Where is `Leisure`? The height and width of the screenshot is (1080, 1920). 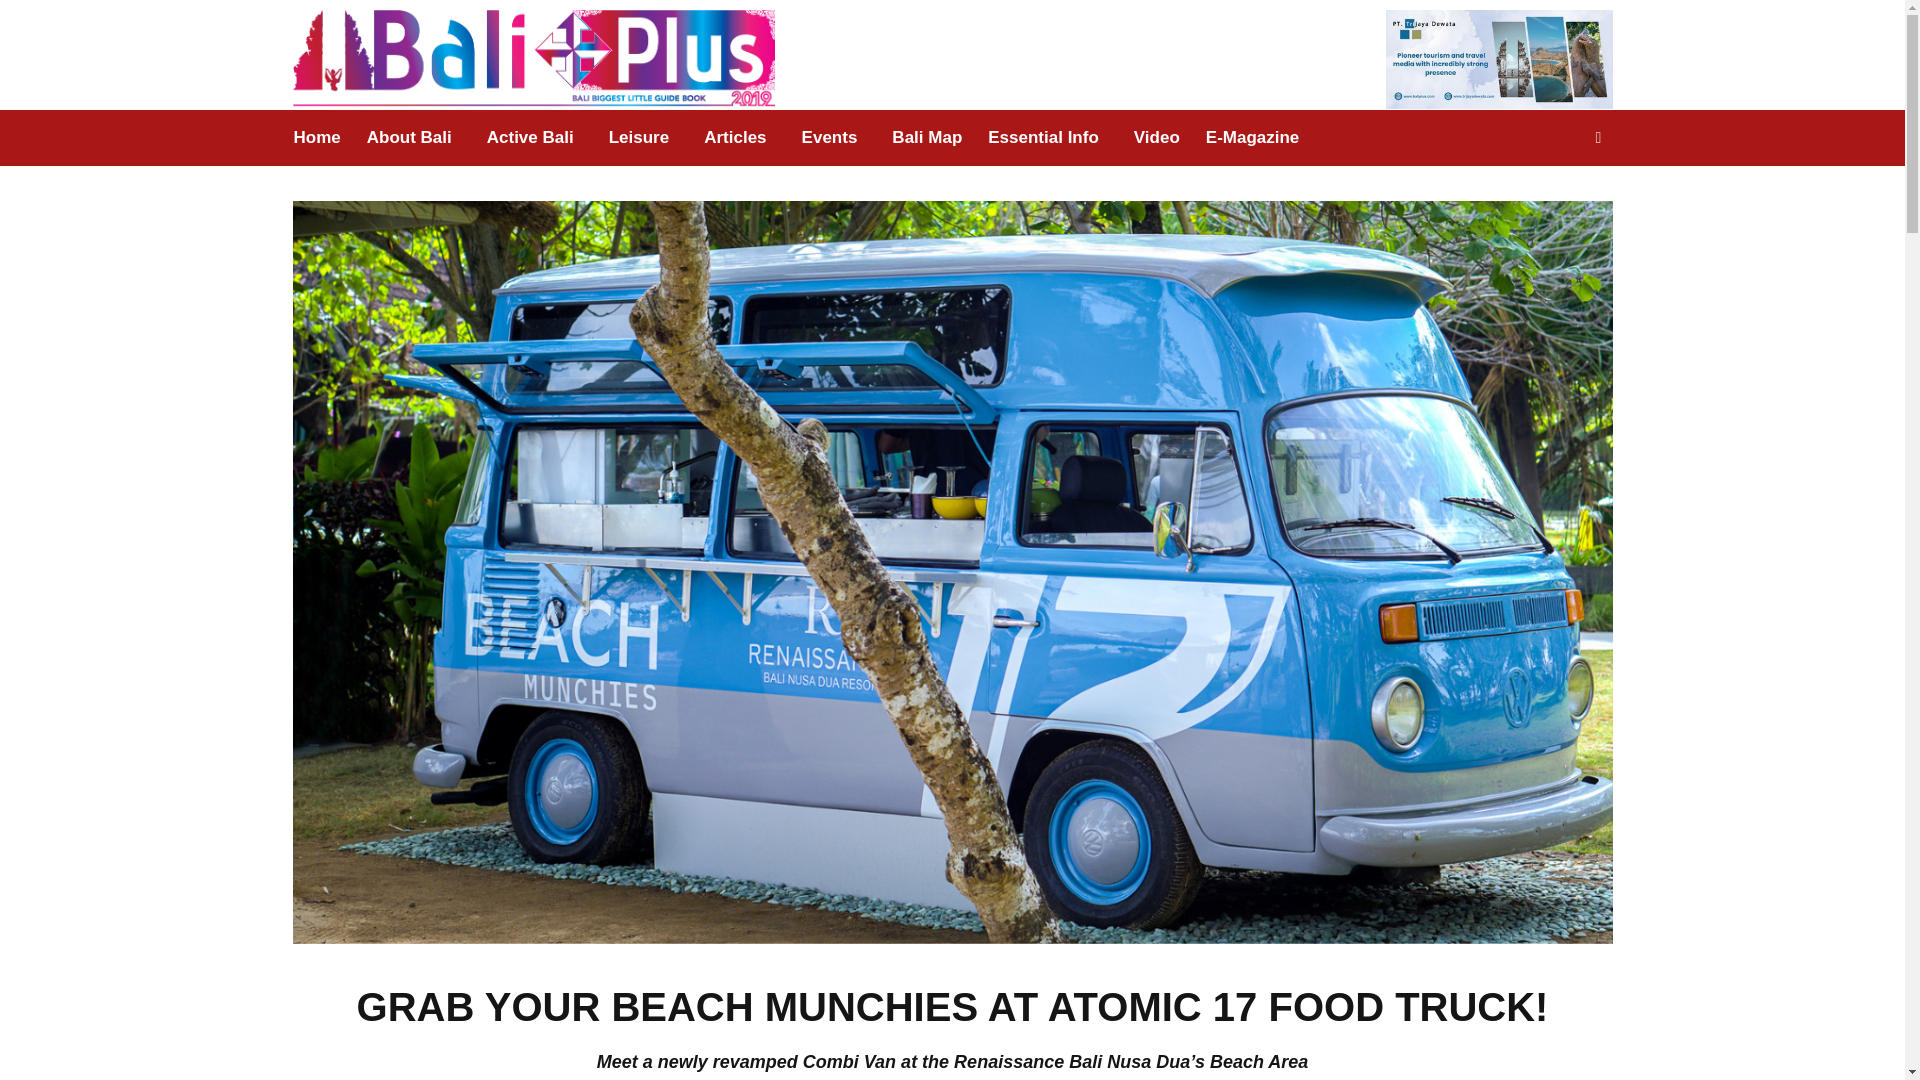
Leisure is located at coordinates (638, 138).